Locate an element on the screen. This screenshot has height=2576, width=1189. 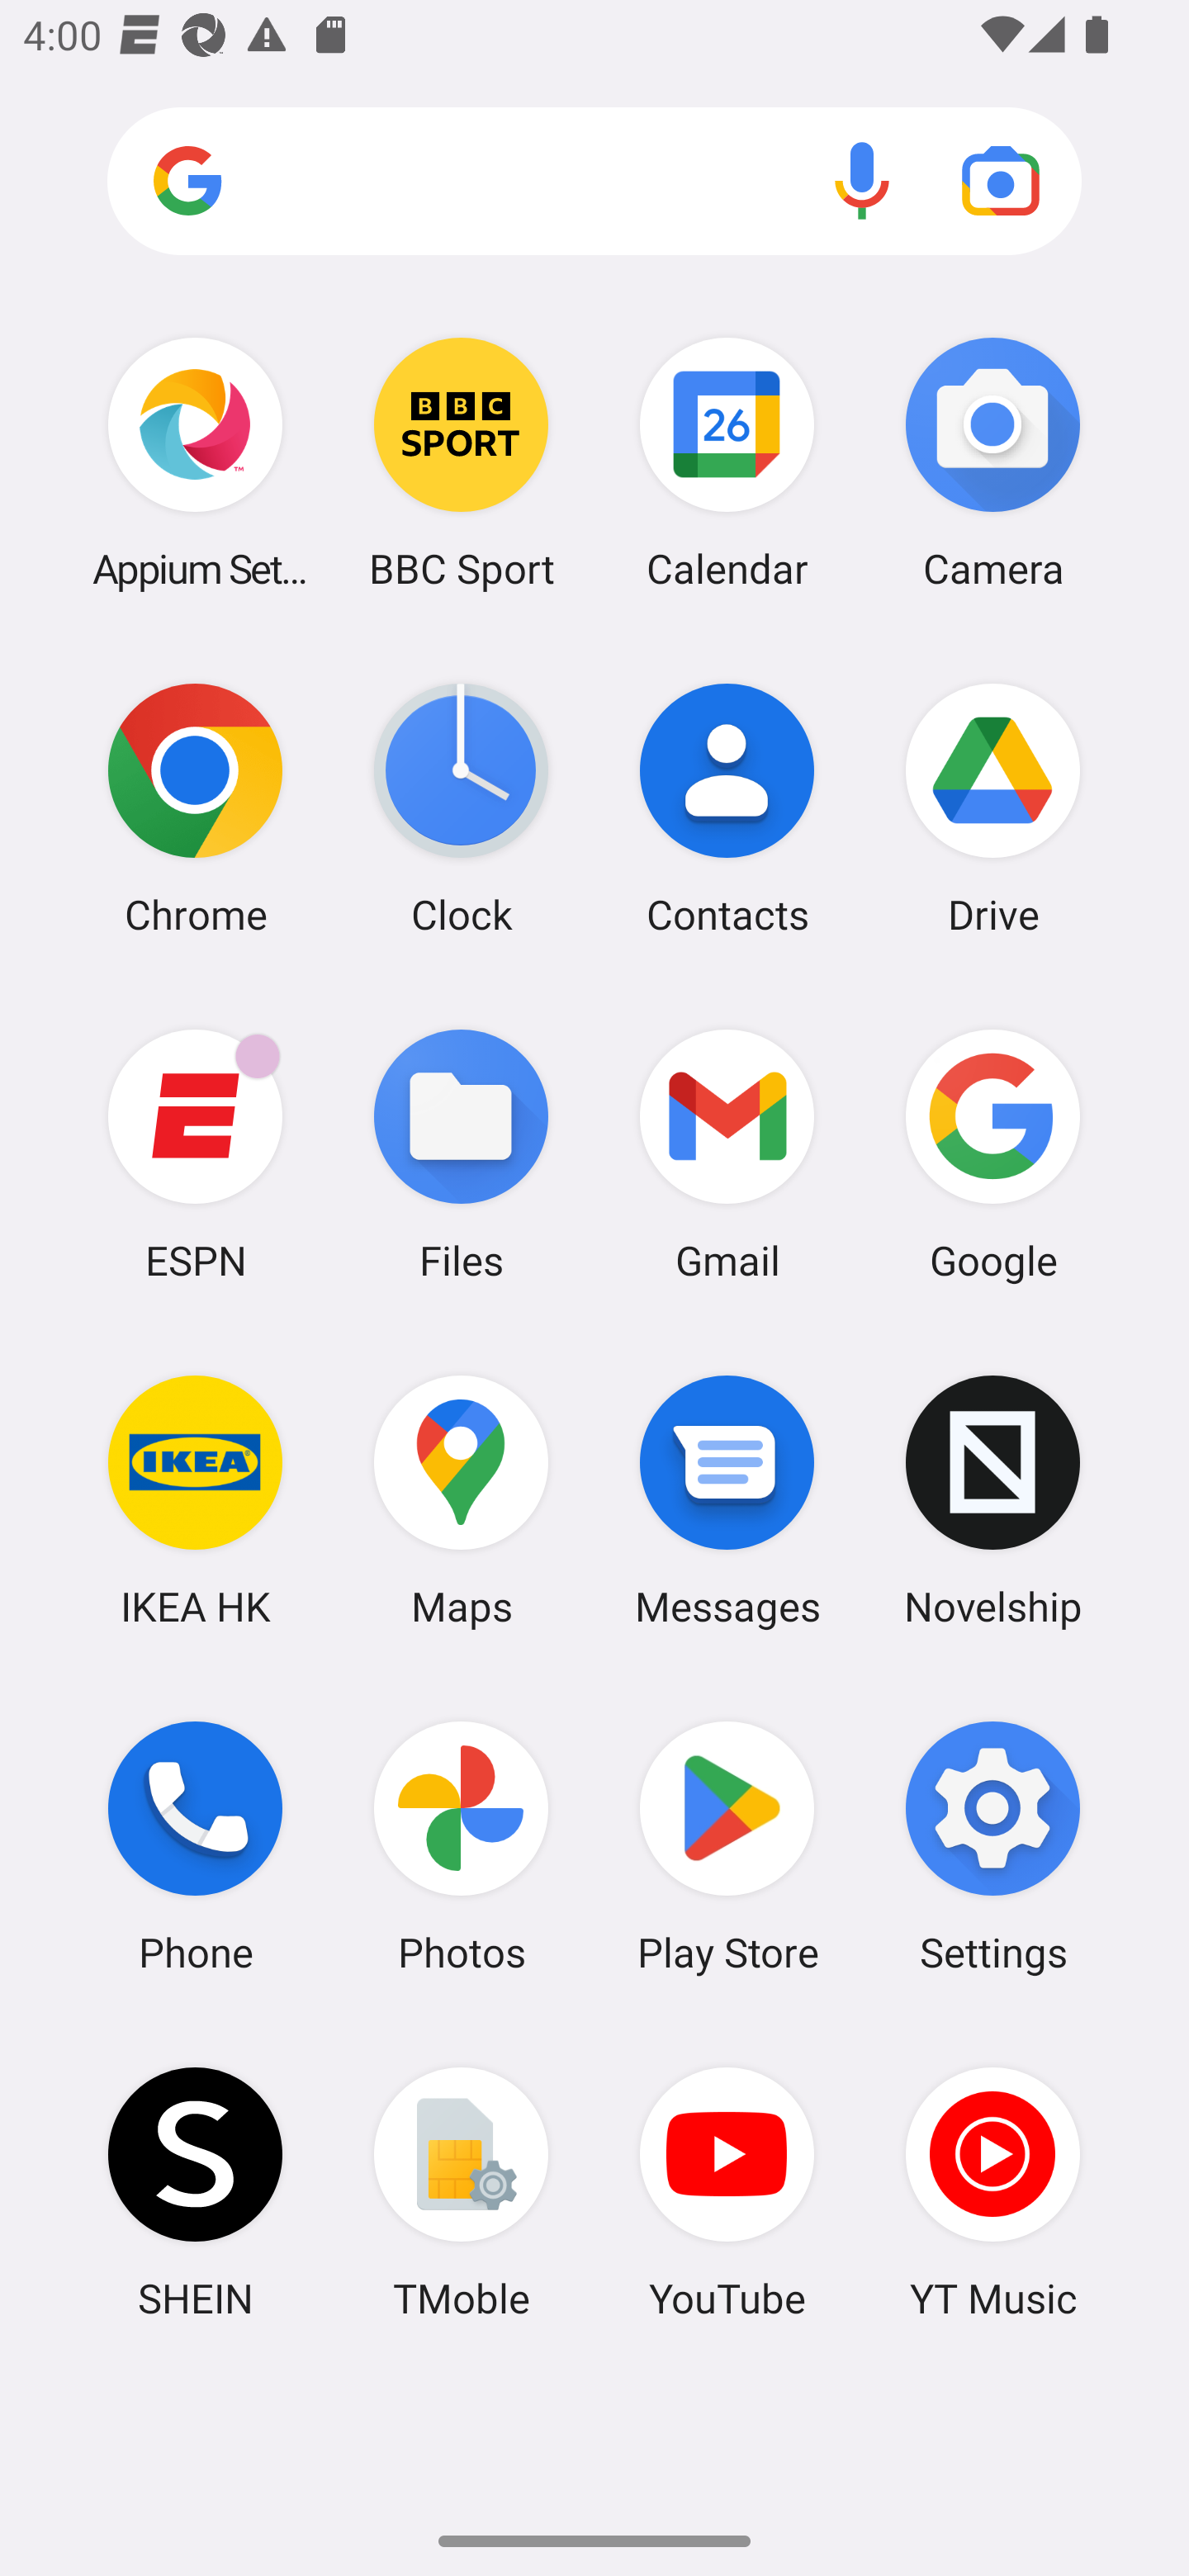
Voice search is located at coordinates (862, 180).